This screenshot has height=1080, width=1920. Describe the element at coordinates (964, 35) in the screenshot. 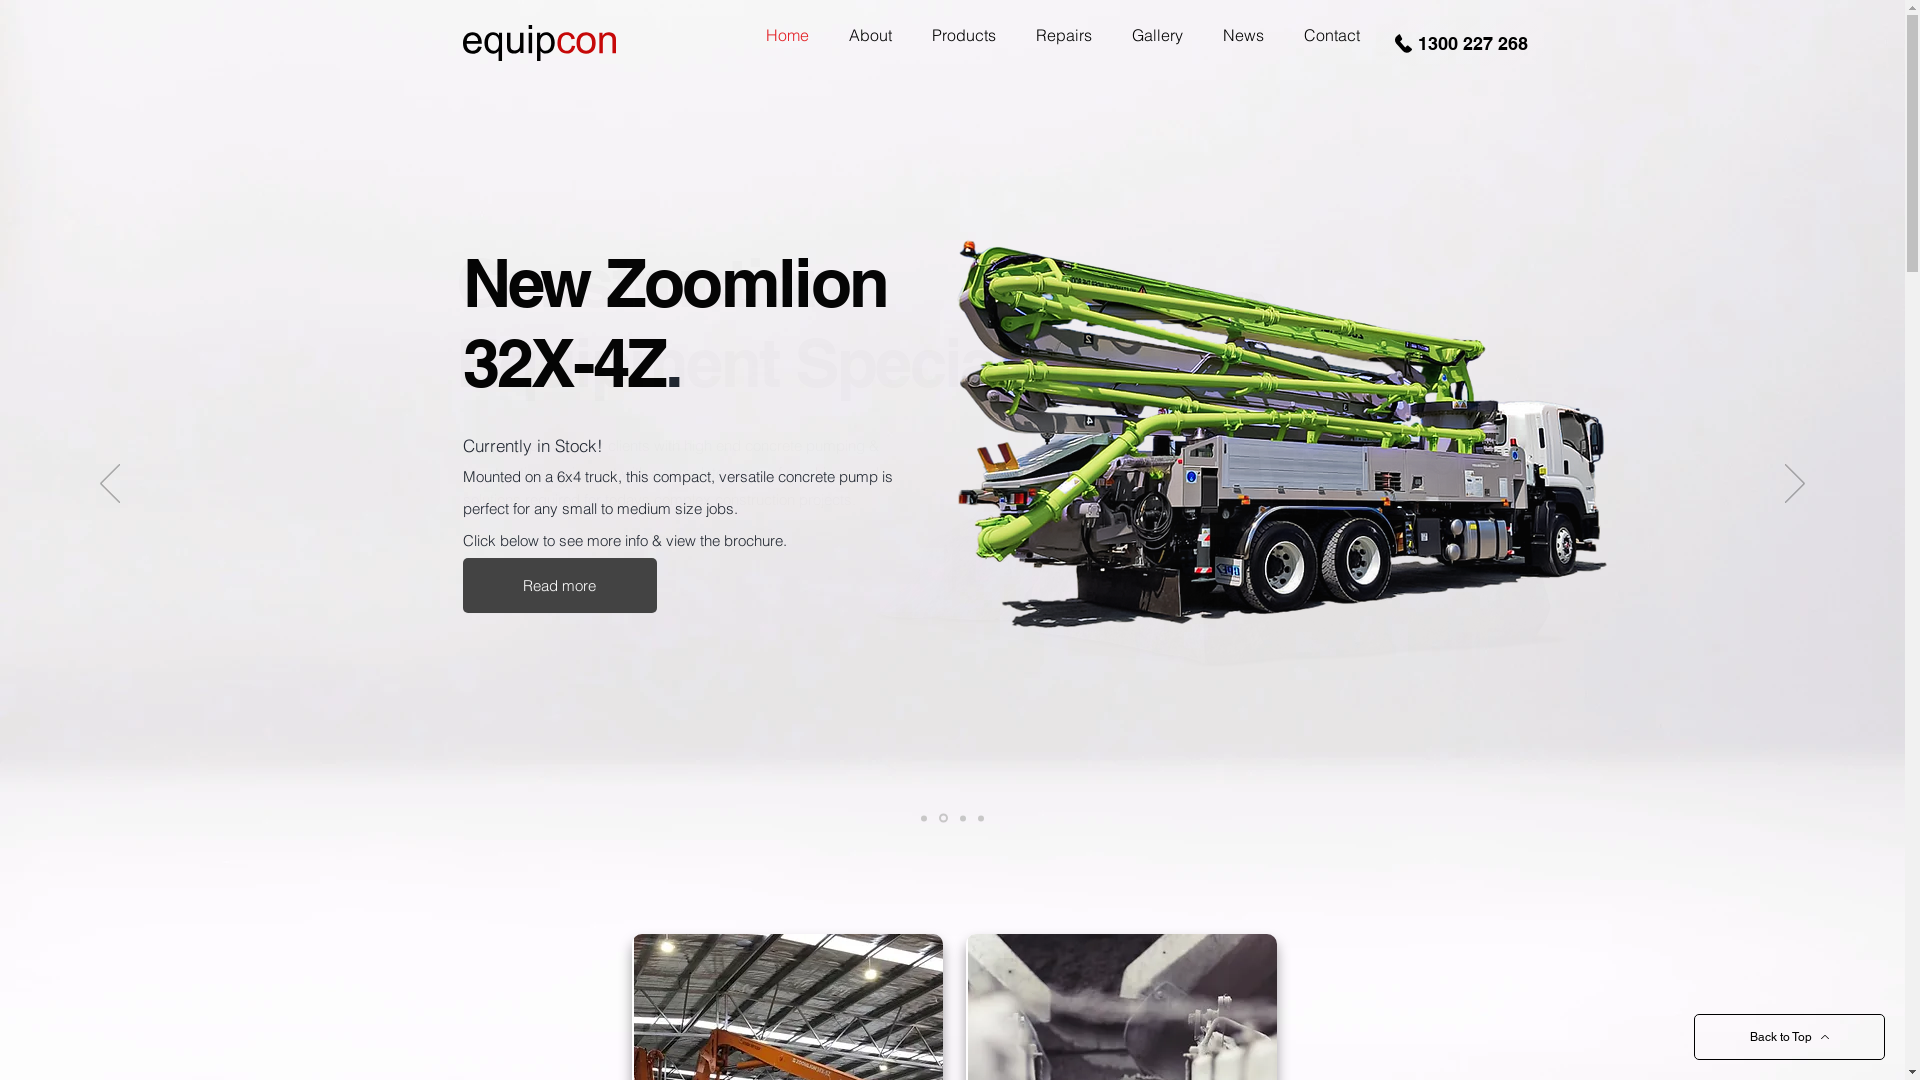

I see `Products` at that location.